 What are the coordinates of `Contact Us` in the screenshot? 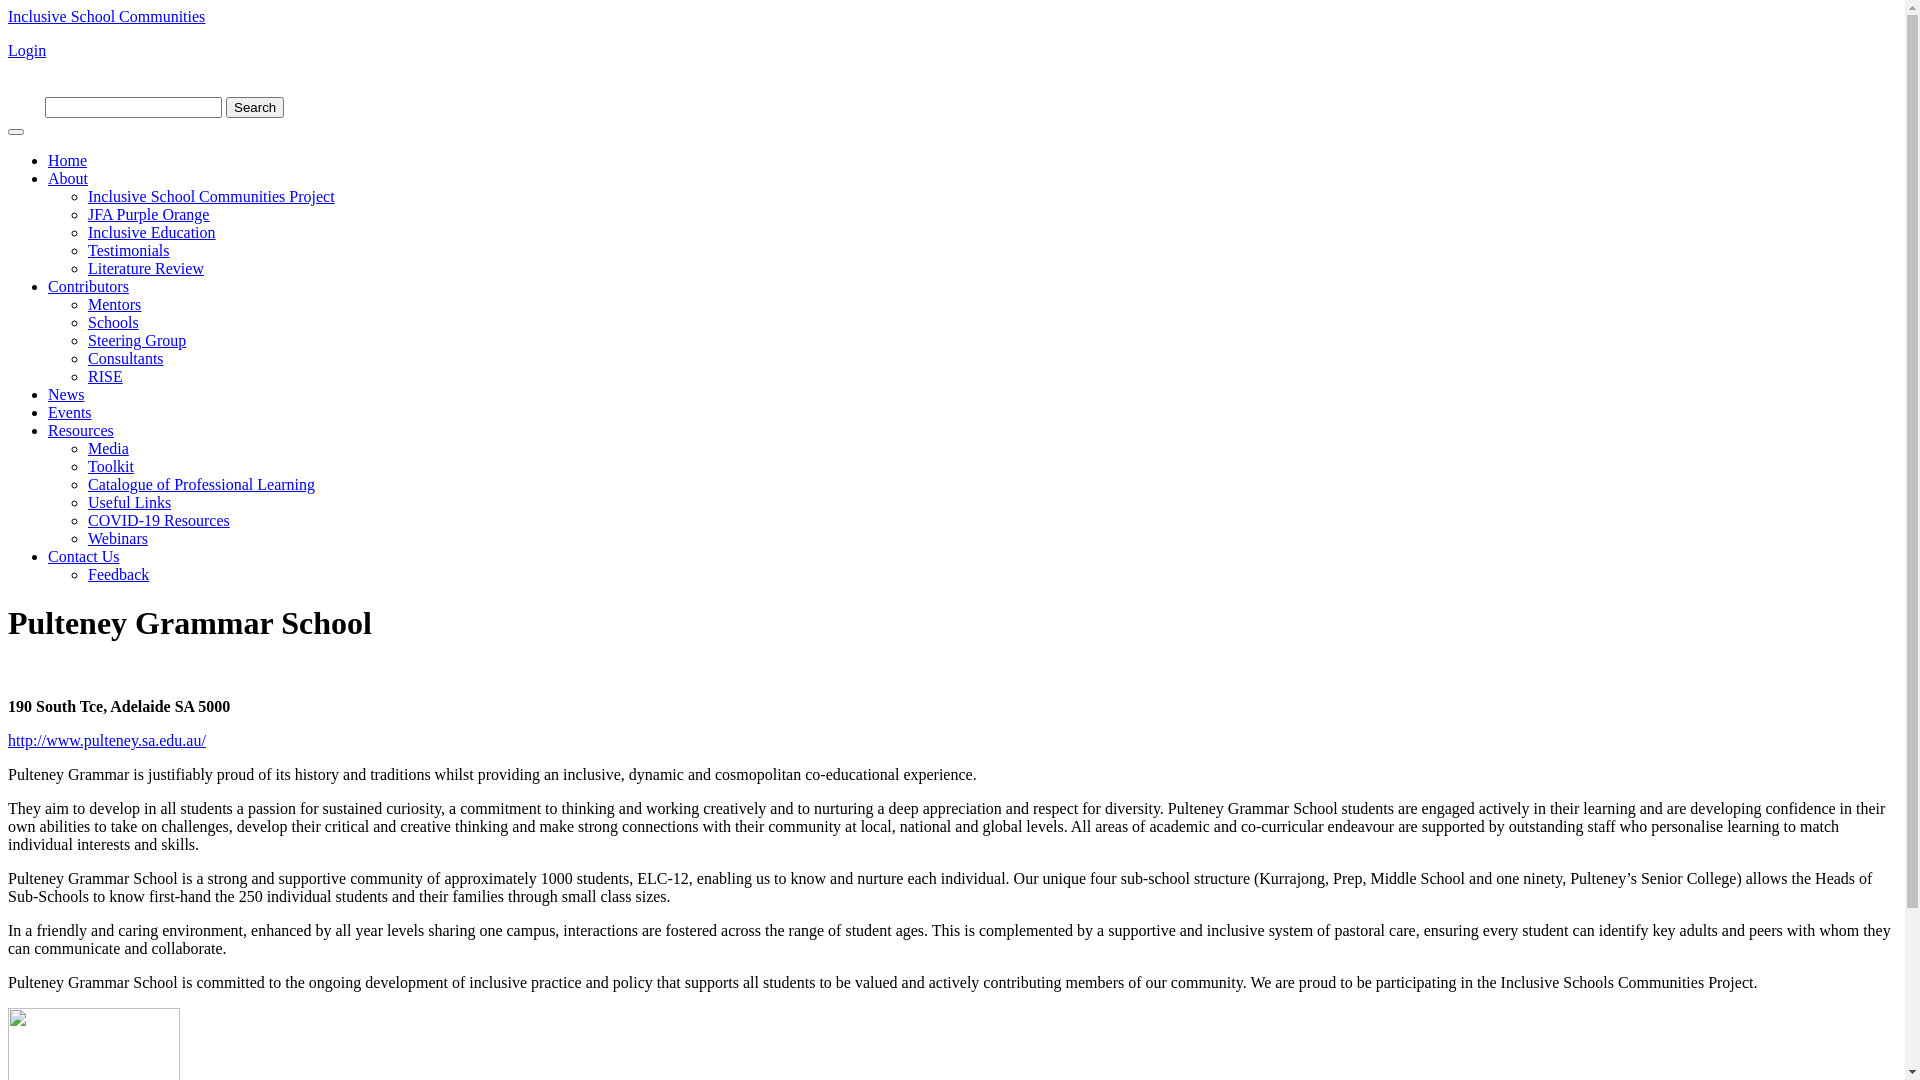 It's located at (84, 556).